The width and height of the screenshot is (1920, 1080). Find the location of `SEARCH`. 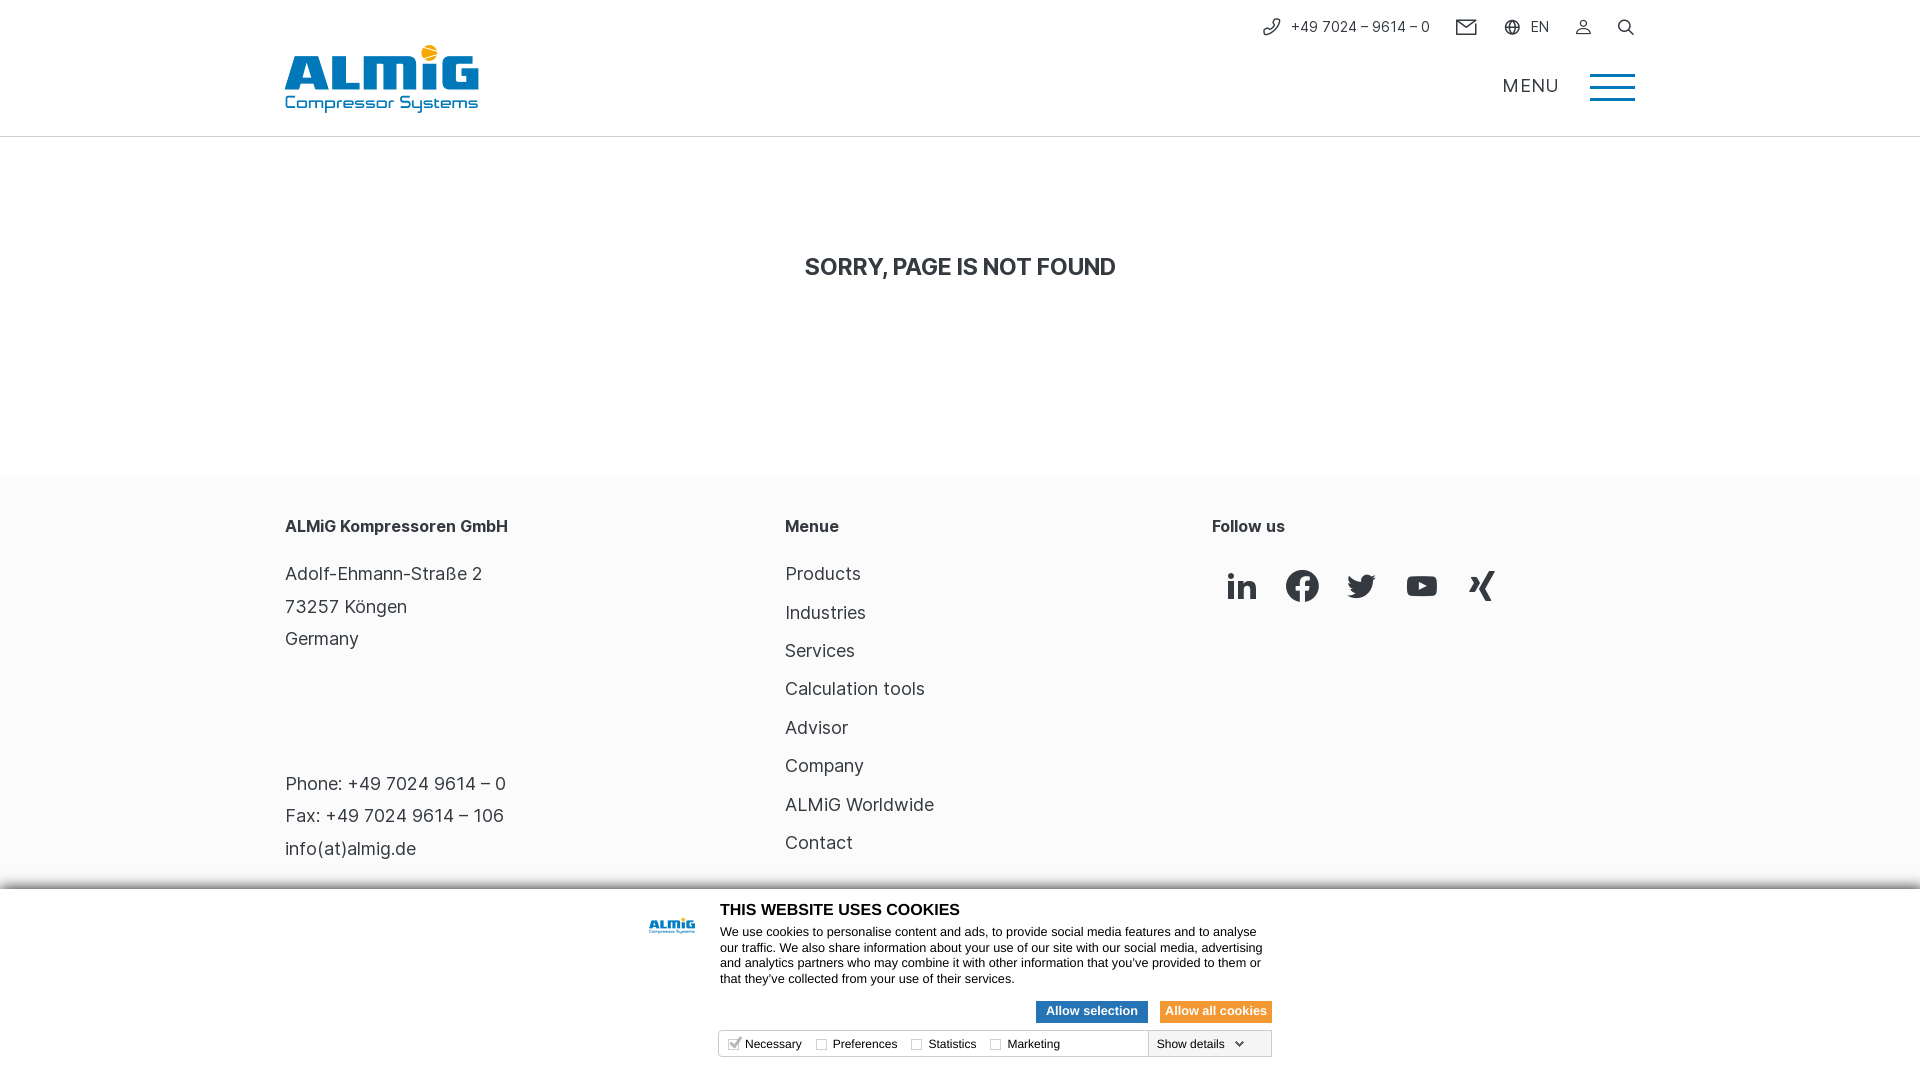

SEARCH is located at coordinates (1626, 26).